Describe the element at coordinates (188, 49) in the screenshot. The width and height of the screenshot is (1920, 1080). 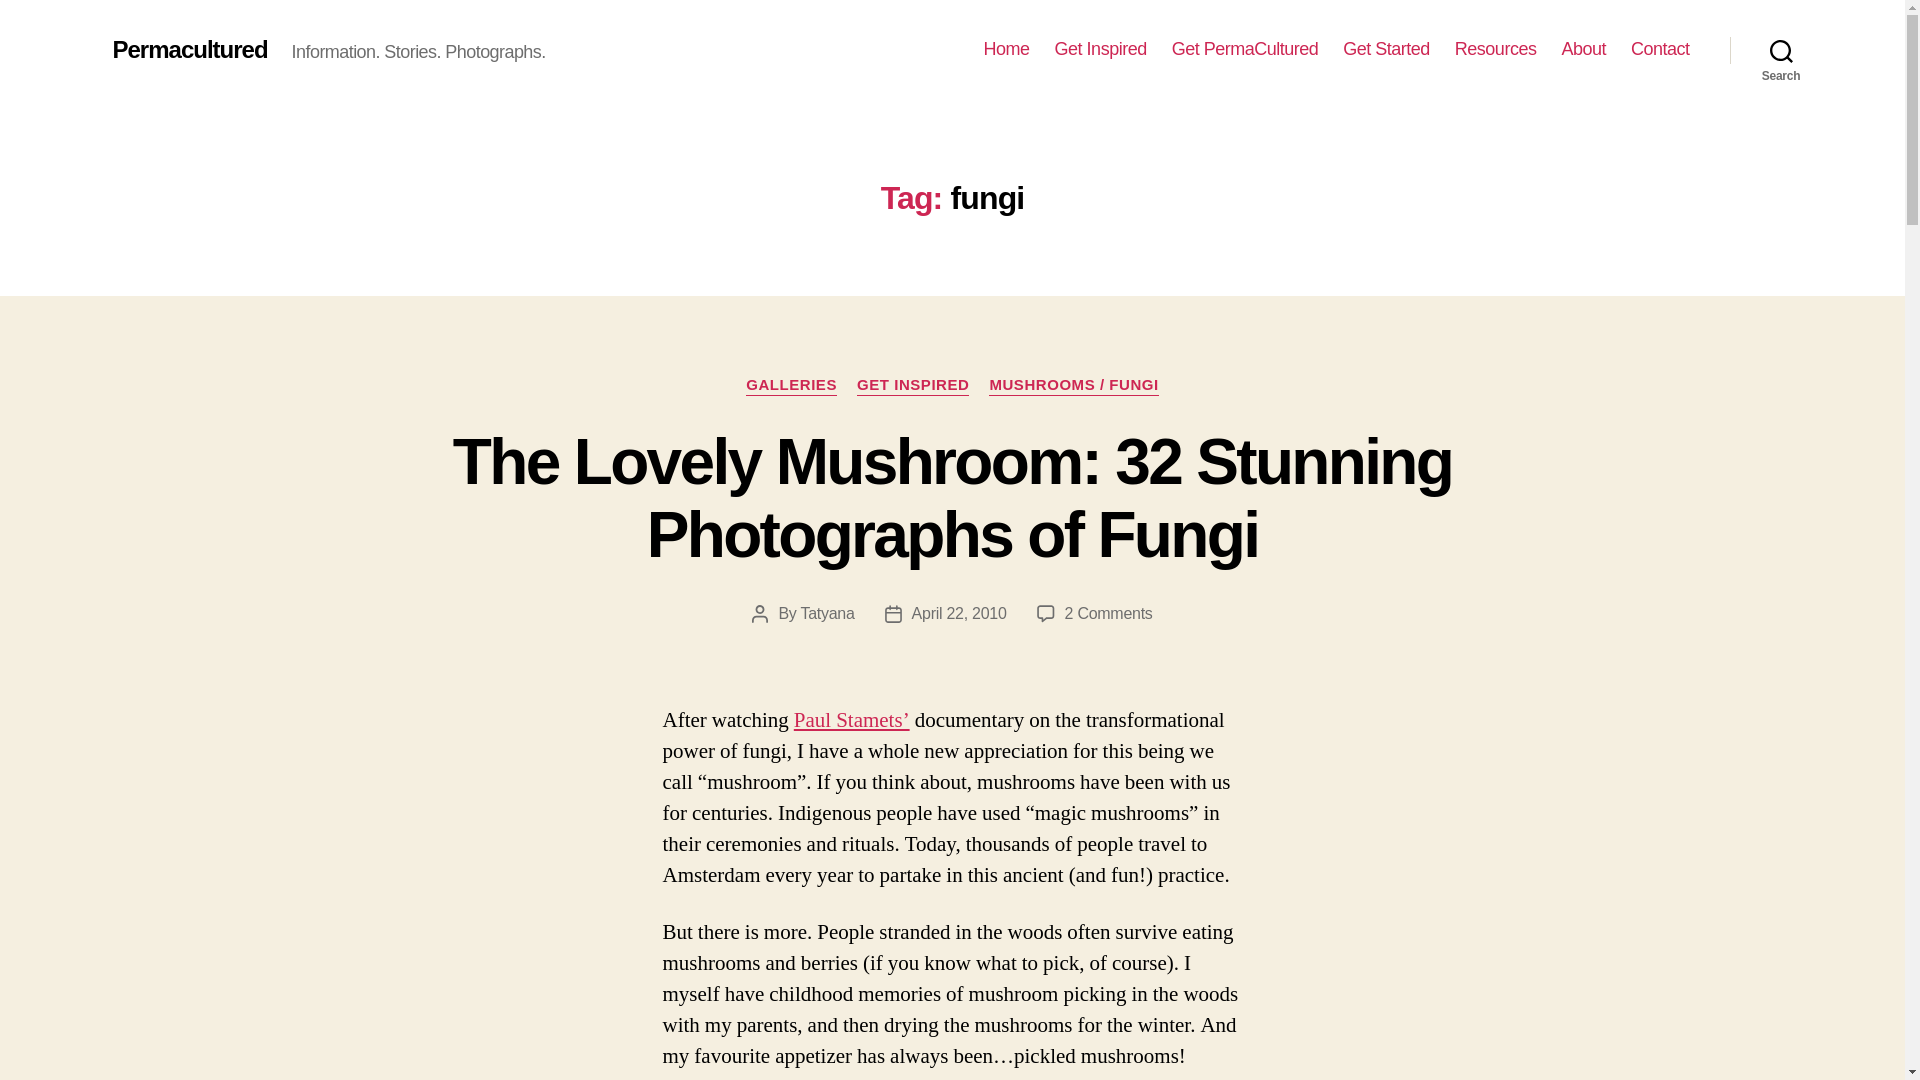
I see `Permacultured` at that location.